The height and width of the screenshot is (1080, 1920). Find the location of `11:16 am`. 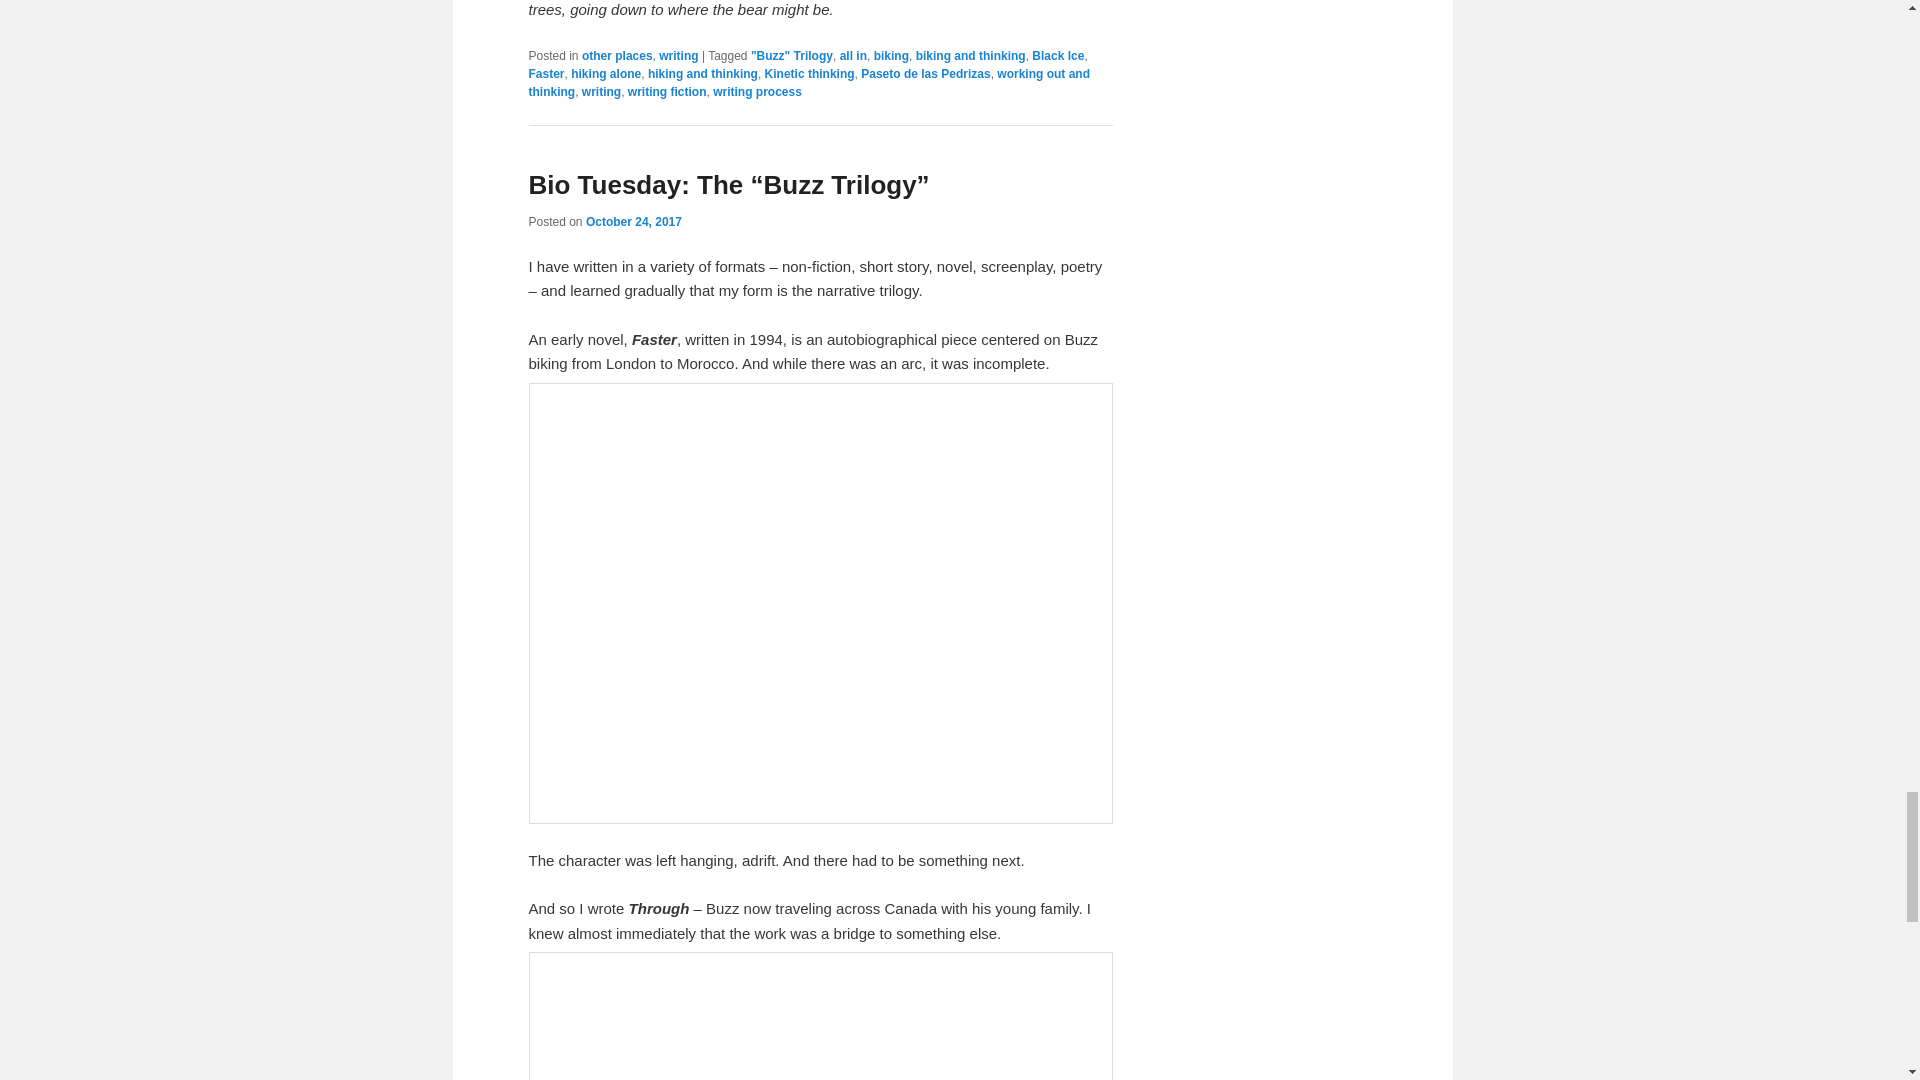

11:16 am is located at coordinates (633, 221).